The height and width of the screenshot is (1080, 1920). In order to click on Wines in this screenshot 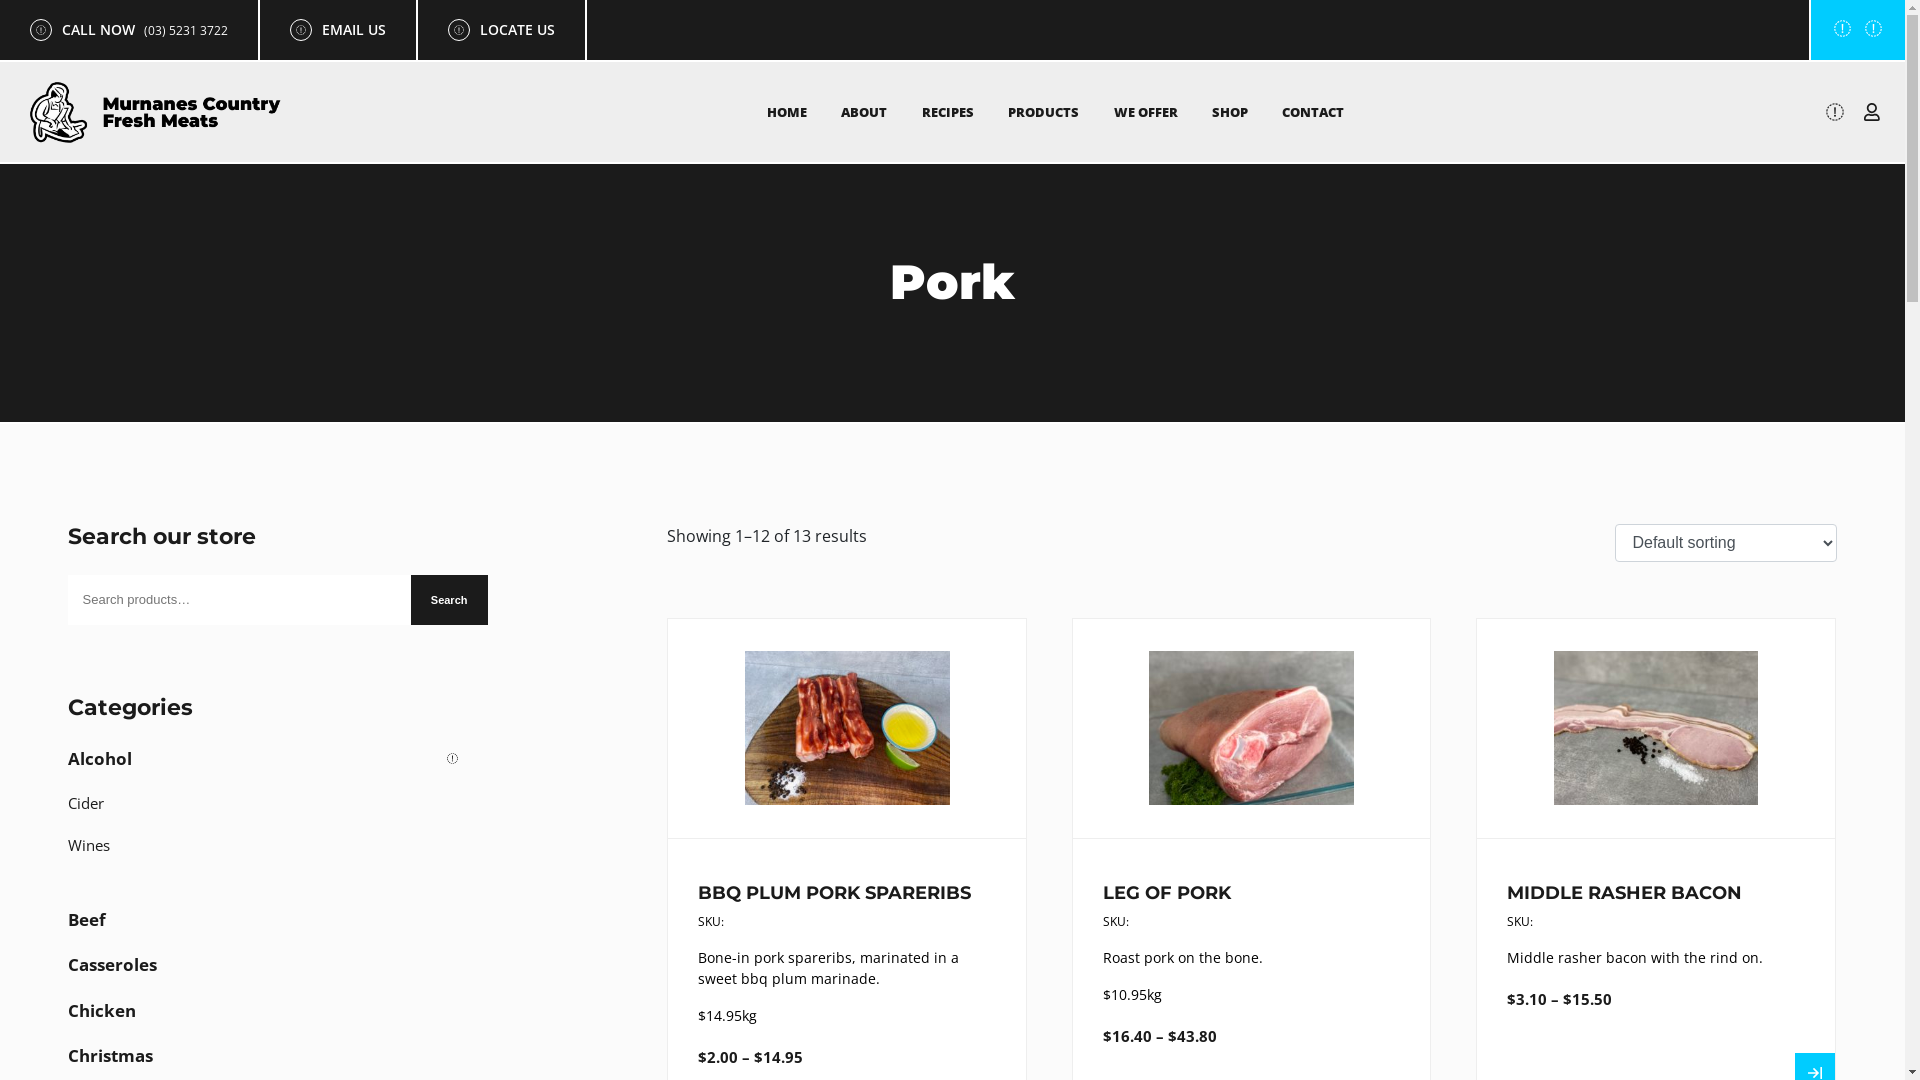, I will do `click(268, 850)`.